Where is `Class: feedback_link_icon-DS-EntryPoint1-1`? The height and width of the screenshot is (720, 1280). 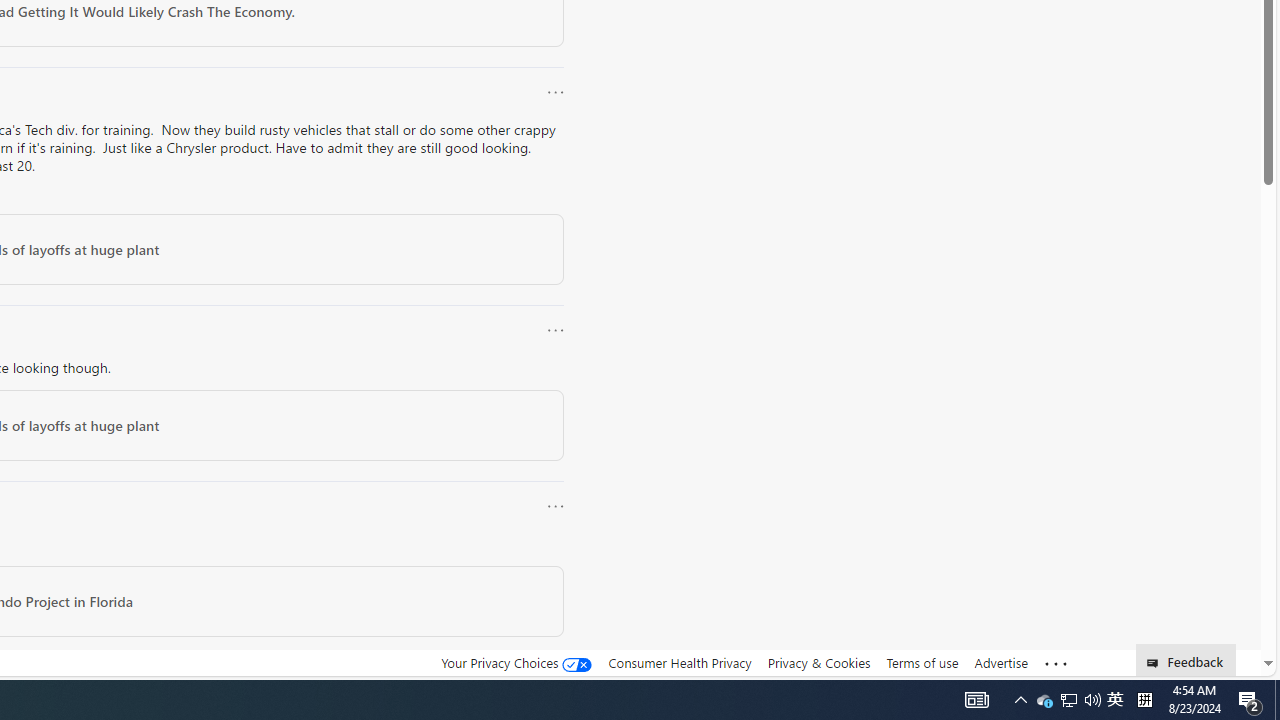 Class: feedback_link_icon-DS-EntryPoint1-1 is located at coordinates (1156, 663).